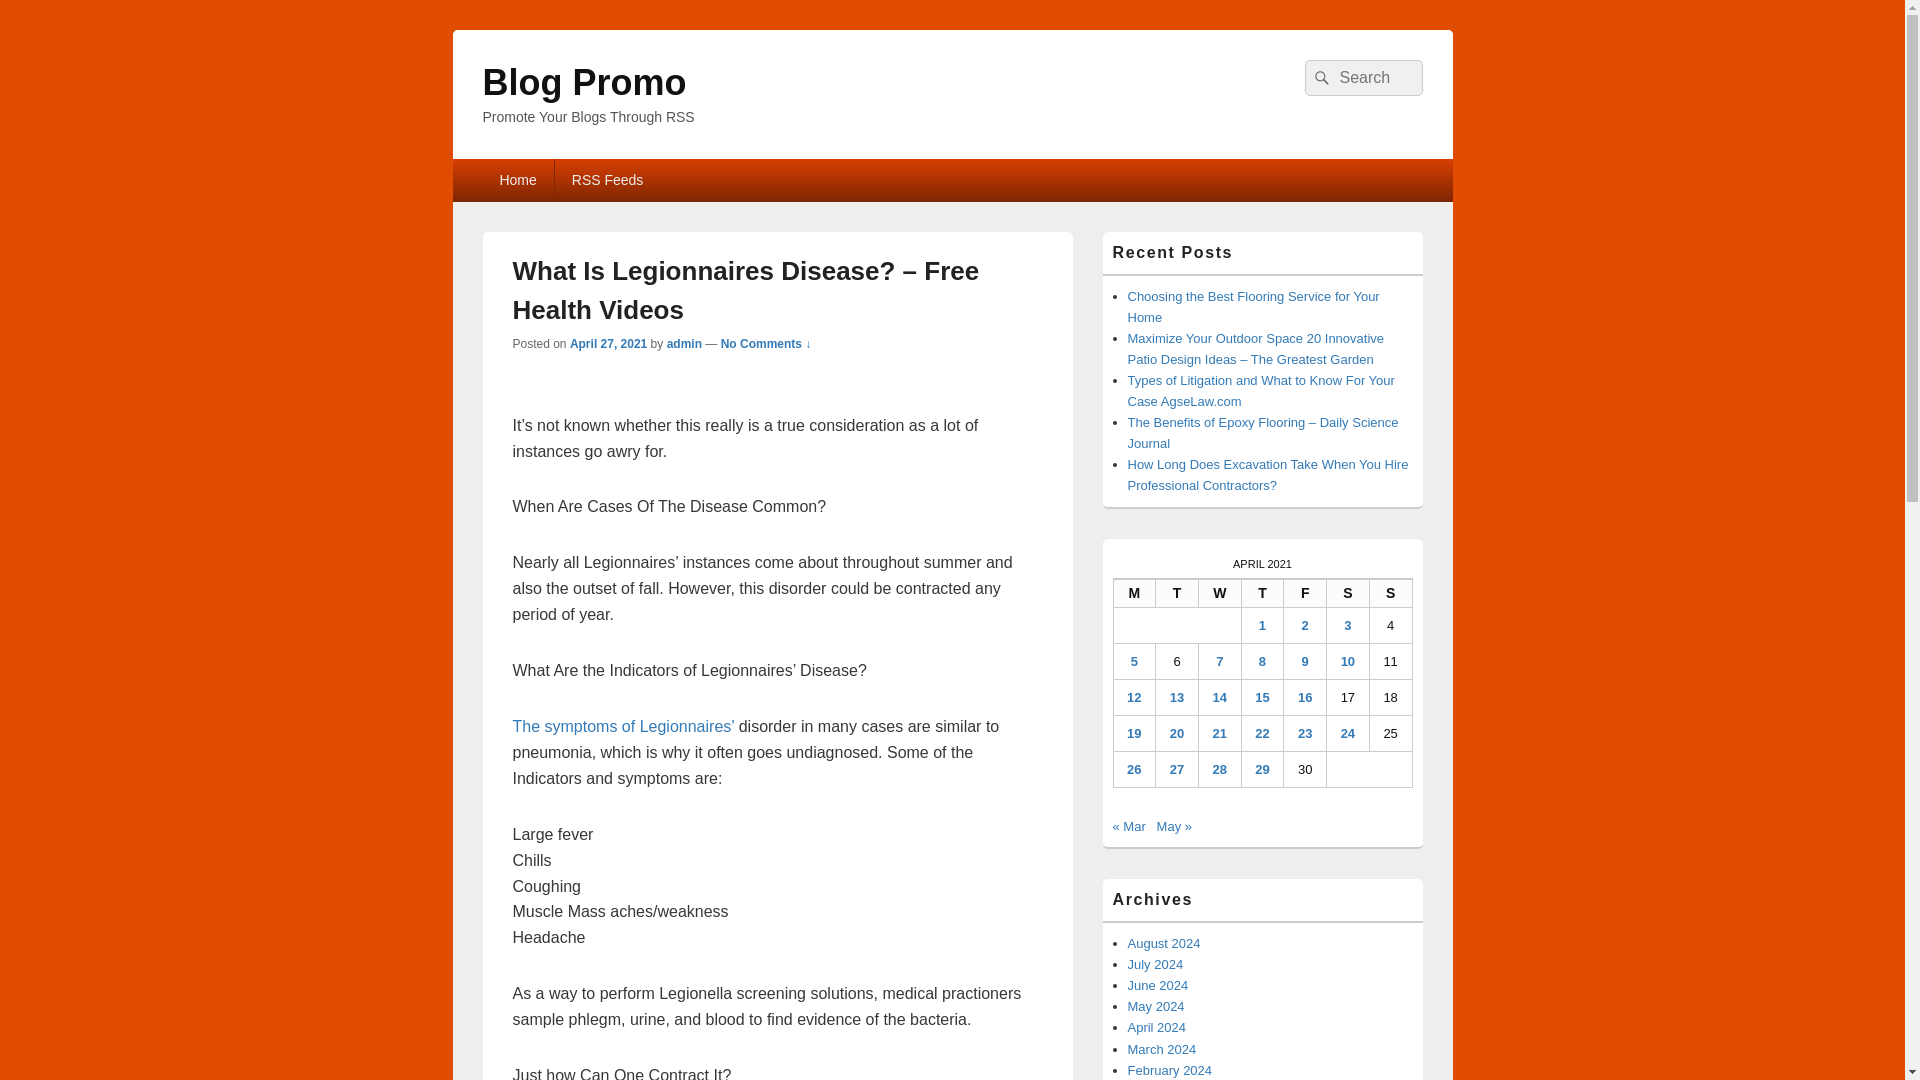 Image resolution: width=1920 pixels, height=1080 pixels. Describe the element at coordinates (1348, 661) in the screenshot. I see `10` at that location.